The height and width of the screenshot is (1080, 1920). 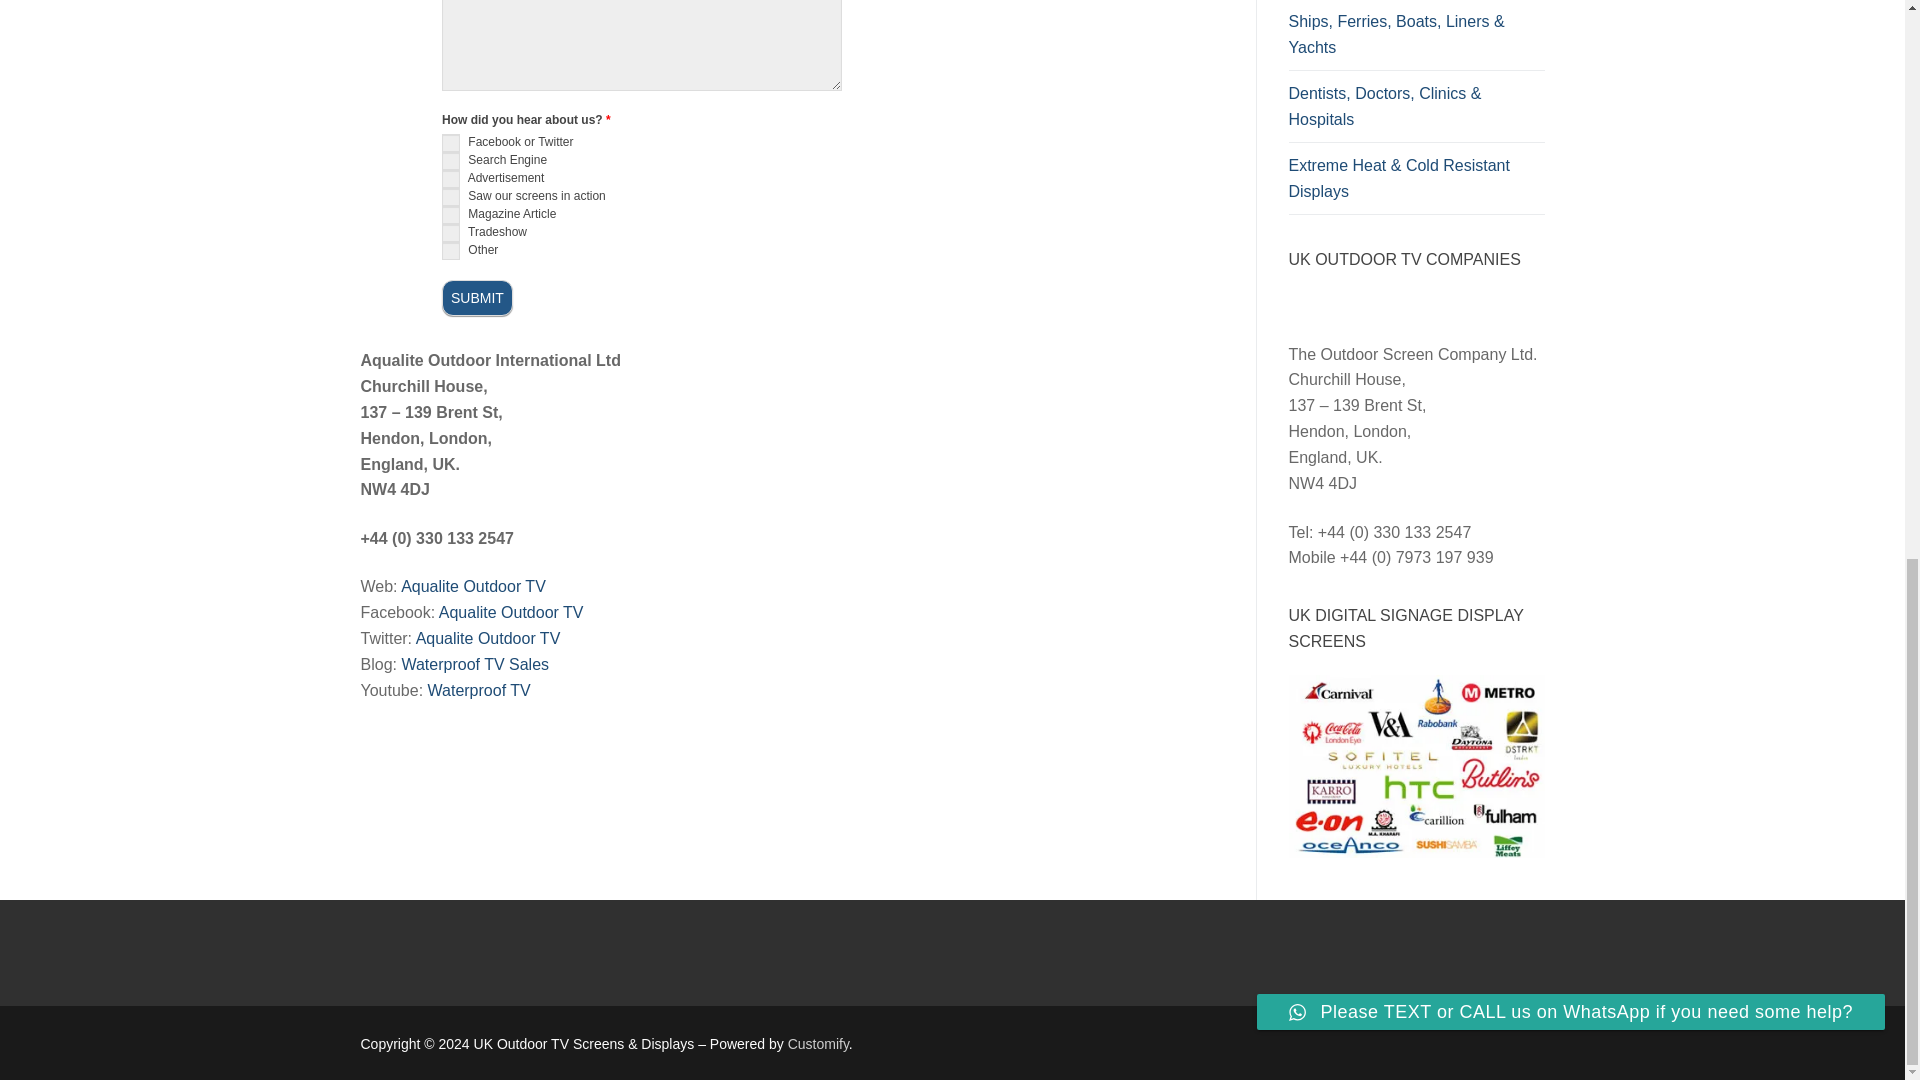 What do you see at coordinates (488, 638) in the screenshot?
I see `Aqualite Outdoor TV` at bounding box center [488, 638].